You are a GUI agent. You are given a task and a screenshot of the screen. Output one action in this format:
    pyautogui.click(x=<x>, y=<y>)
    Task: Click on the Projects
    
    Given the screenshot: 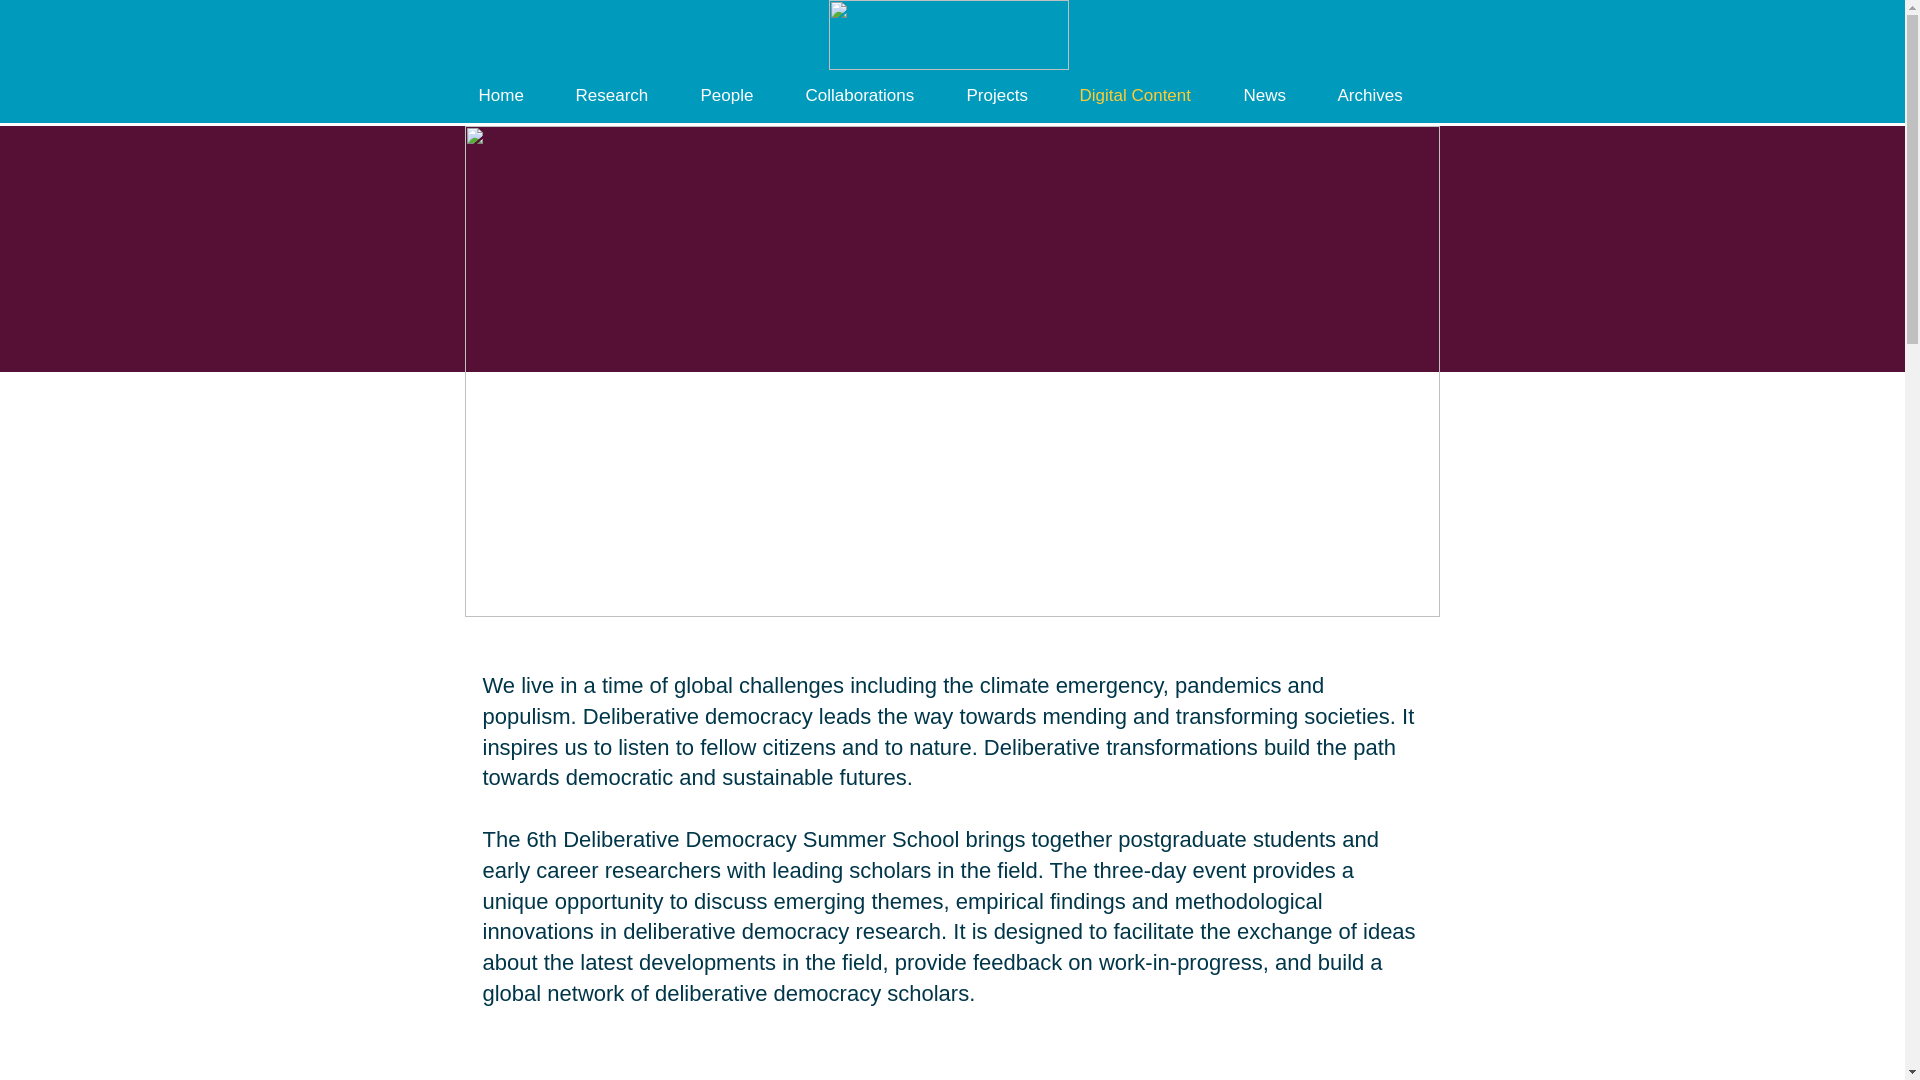 What is the action you would take?
    pyautogui.click(x=1008, y=95)
    